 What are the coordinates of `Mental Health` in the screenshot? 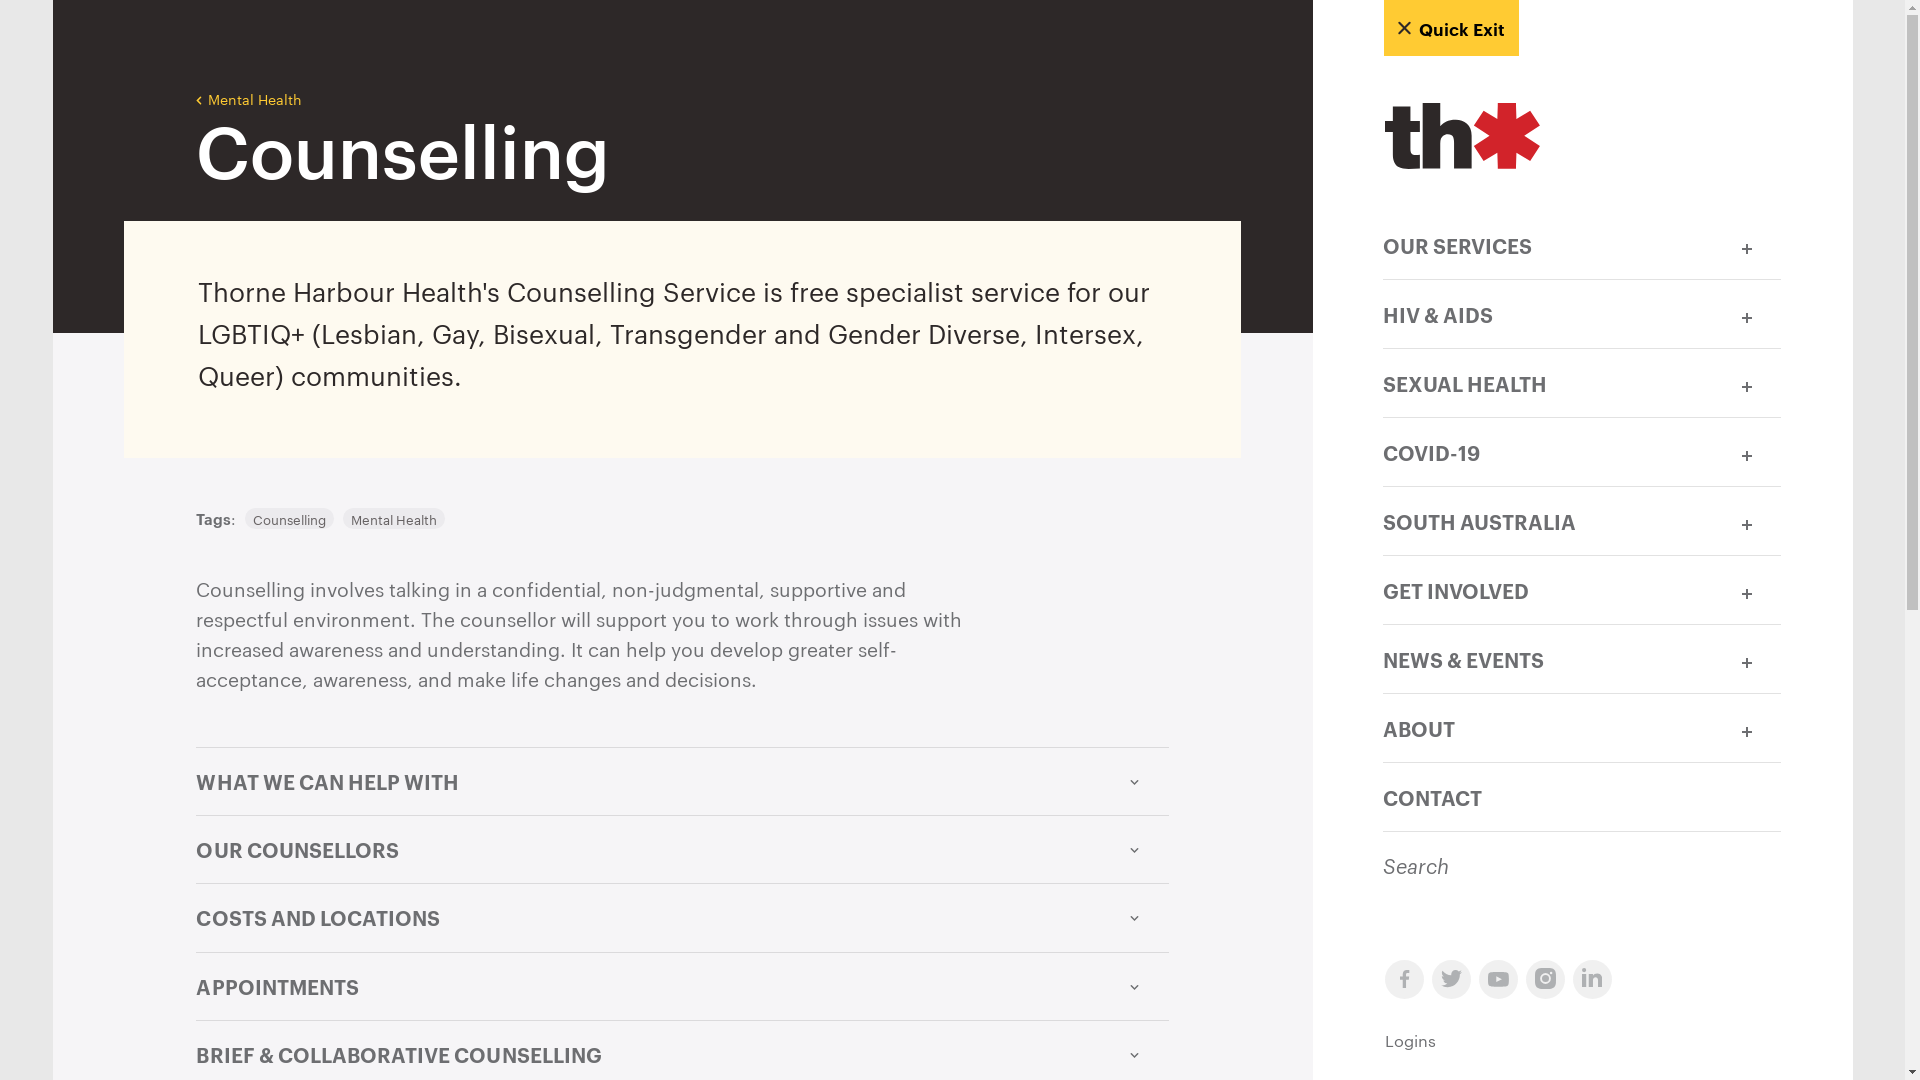 It's located at (394, 518).